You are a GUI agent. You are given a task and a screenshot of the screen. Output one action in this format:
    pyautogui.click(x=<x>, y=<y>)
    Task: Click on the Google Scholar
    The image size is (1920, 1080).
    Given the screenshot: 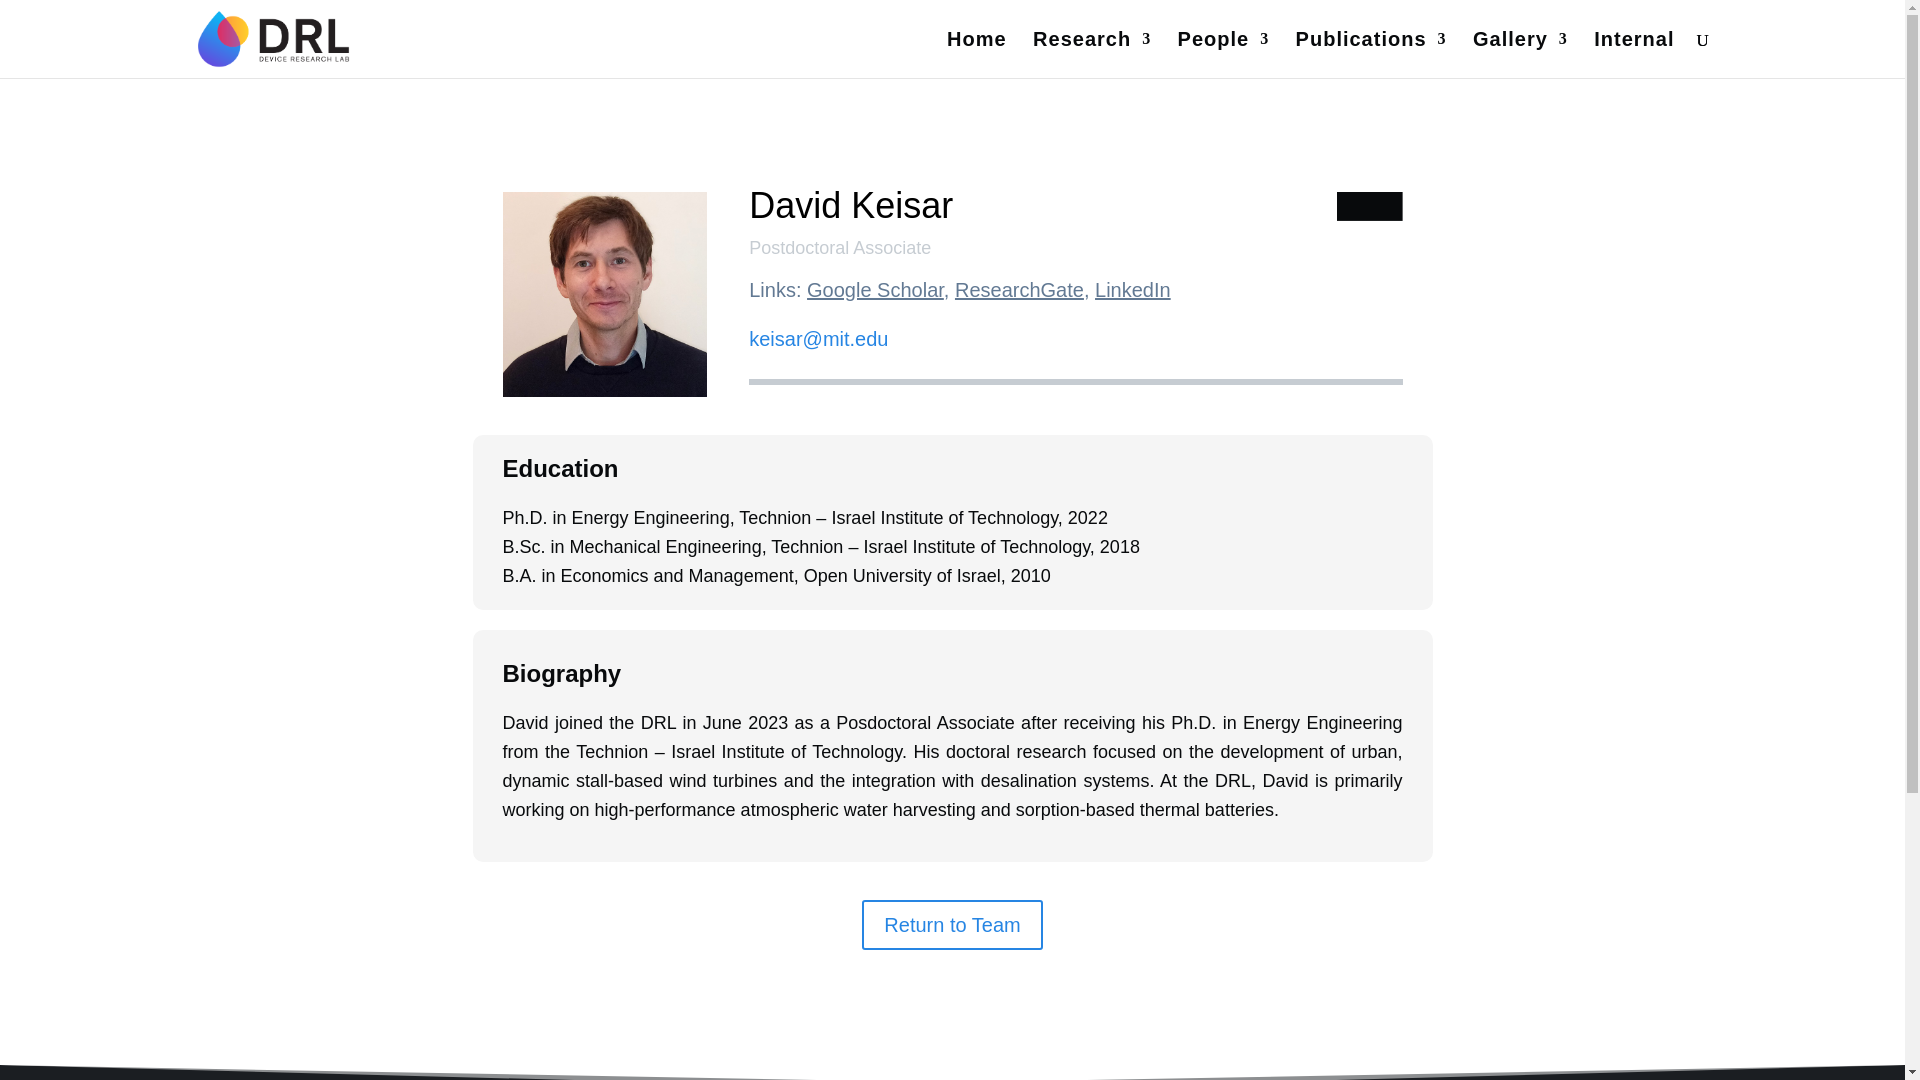 What is the action you would take?
    pyautogui.click(x=875, y=290)
    